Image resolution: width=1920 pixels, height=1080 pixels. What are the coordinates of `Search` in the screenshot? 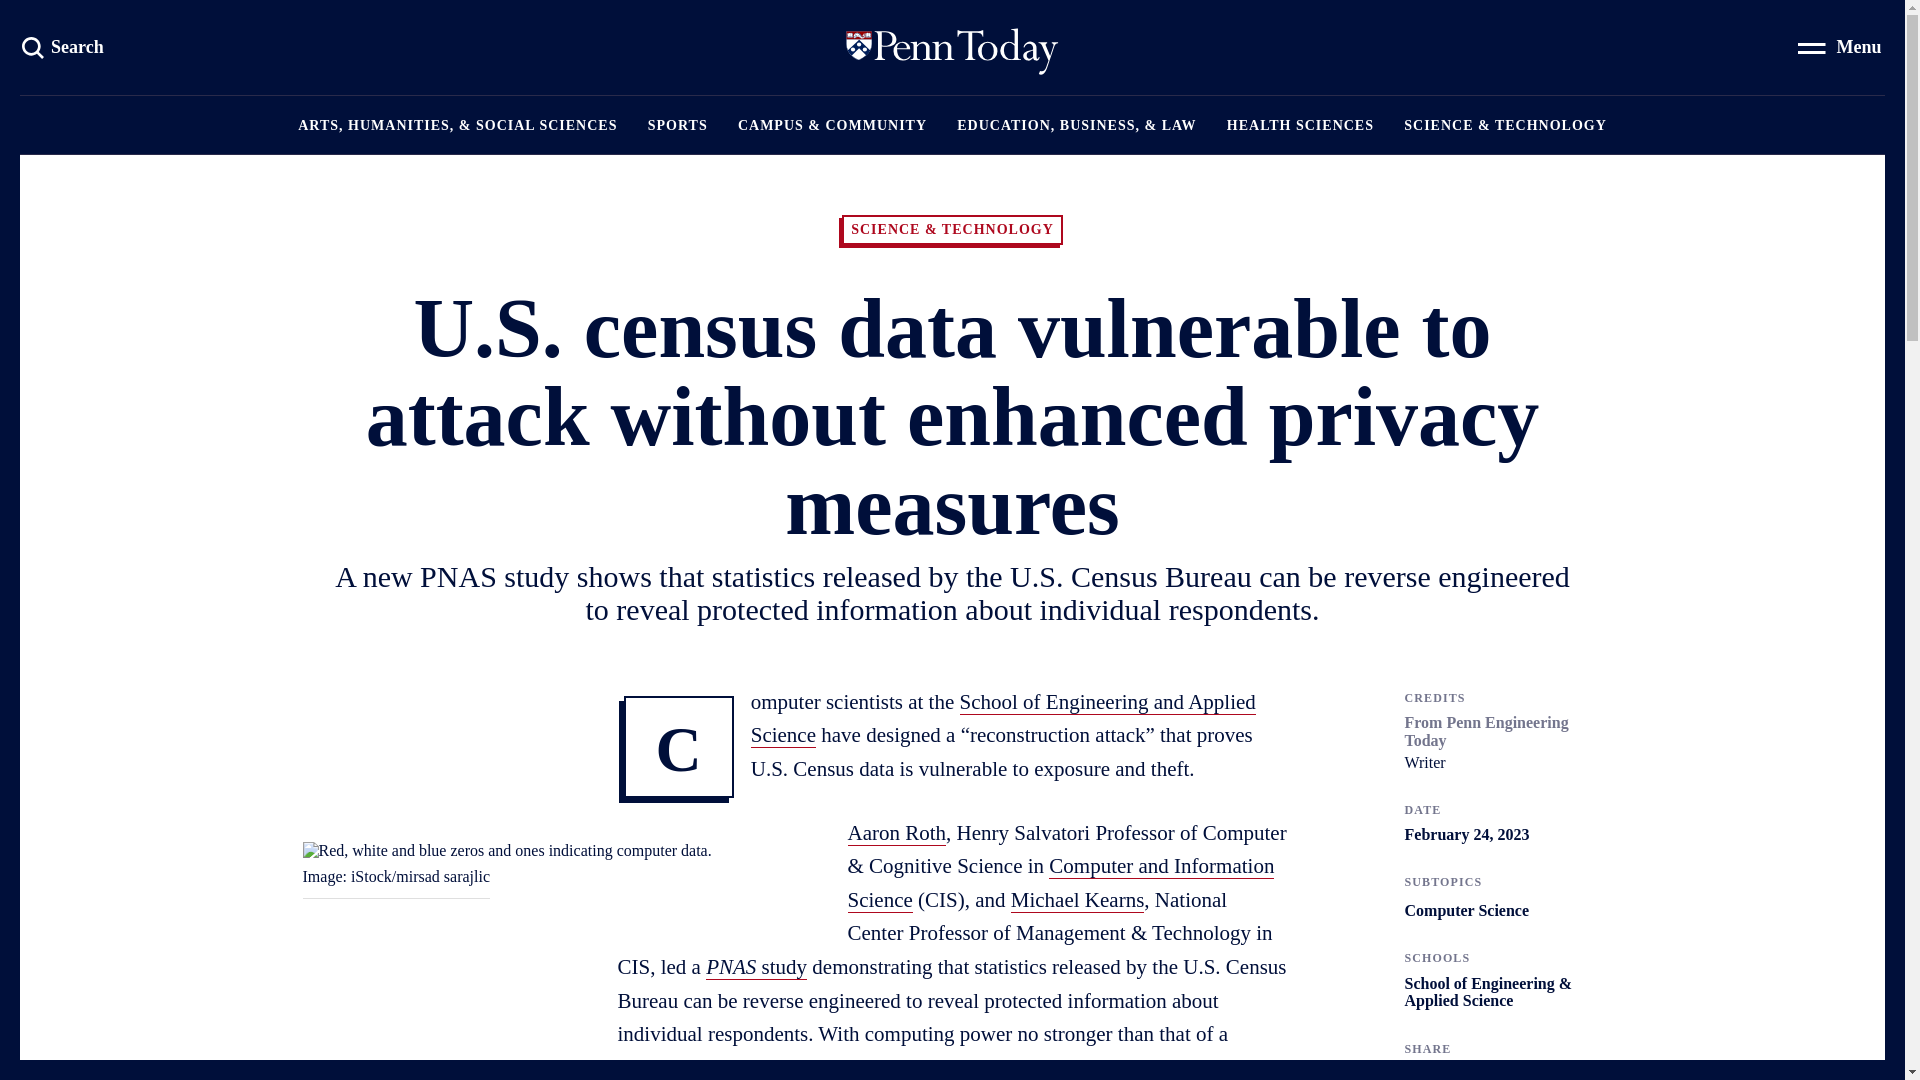 It's located at (64, 46).